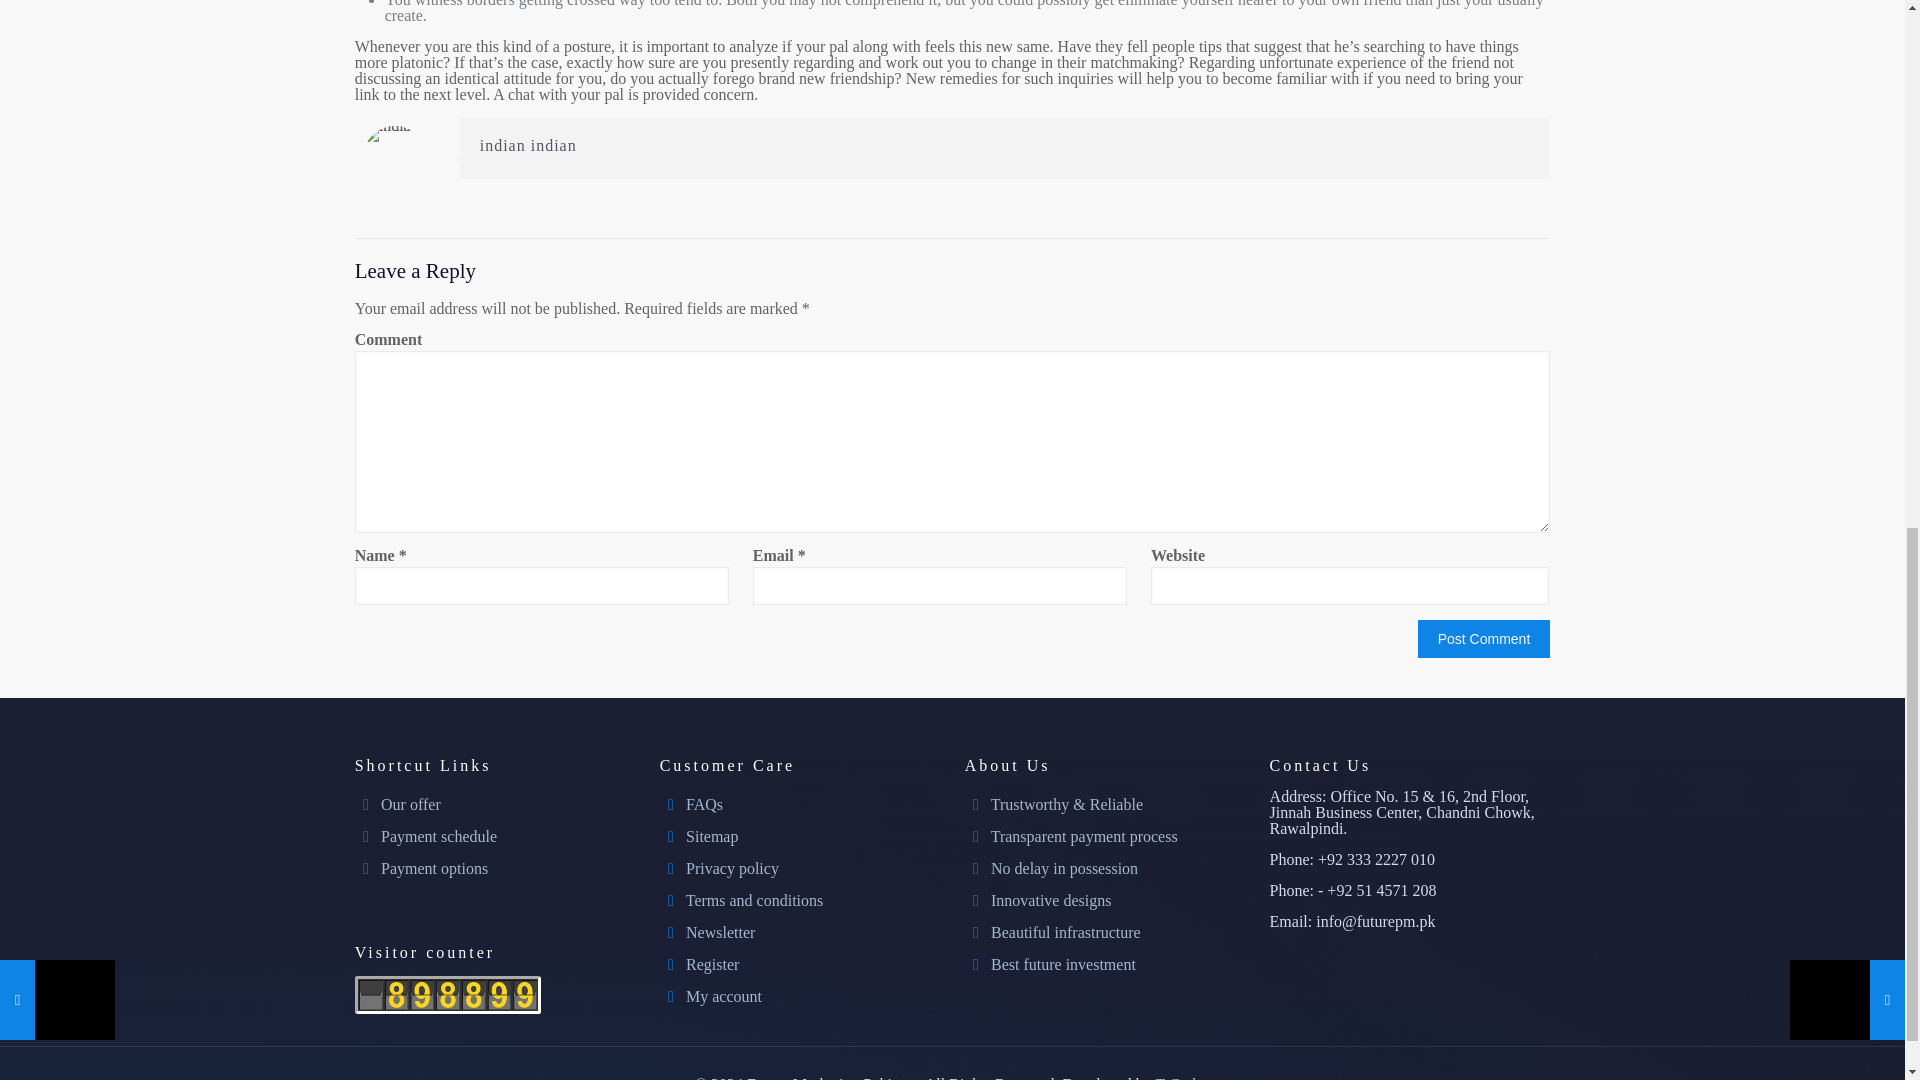  What do you see at coordinates (1050, 900) in the screenshot?
I see `Innovative designs` at bounding box center [1050, 900].